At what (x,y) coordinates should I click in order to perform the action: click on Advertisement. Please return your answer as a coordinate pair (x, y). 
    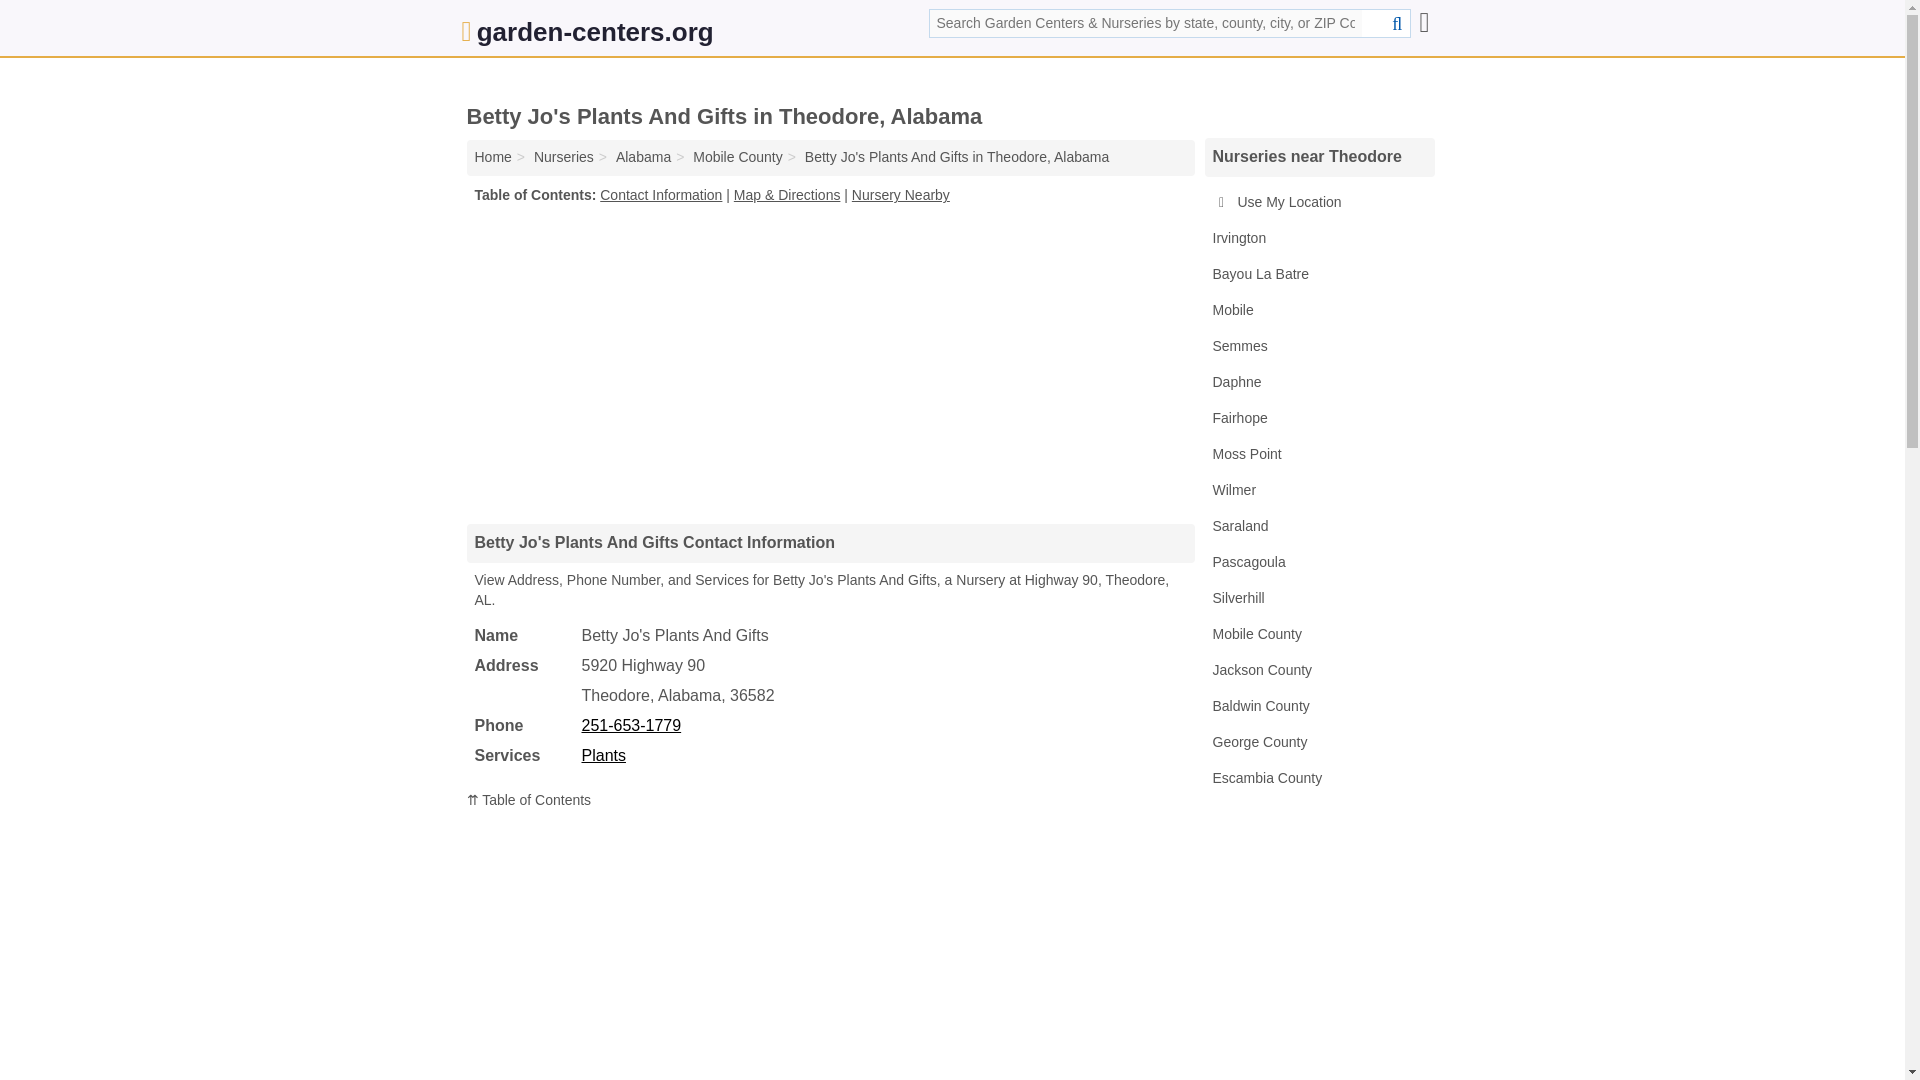
    Looking at the image, I should click on (830, 364).